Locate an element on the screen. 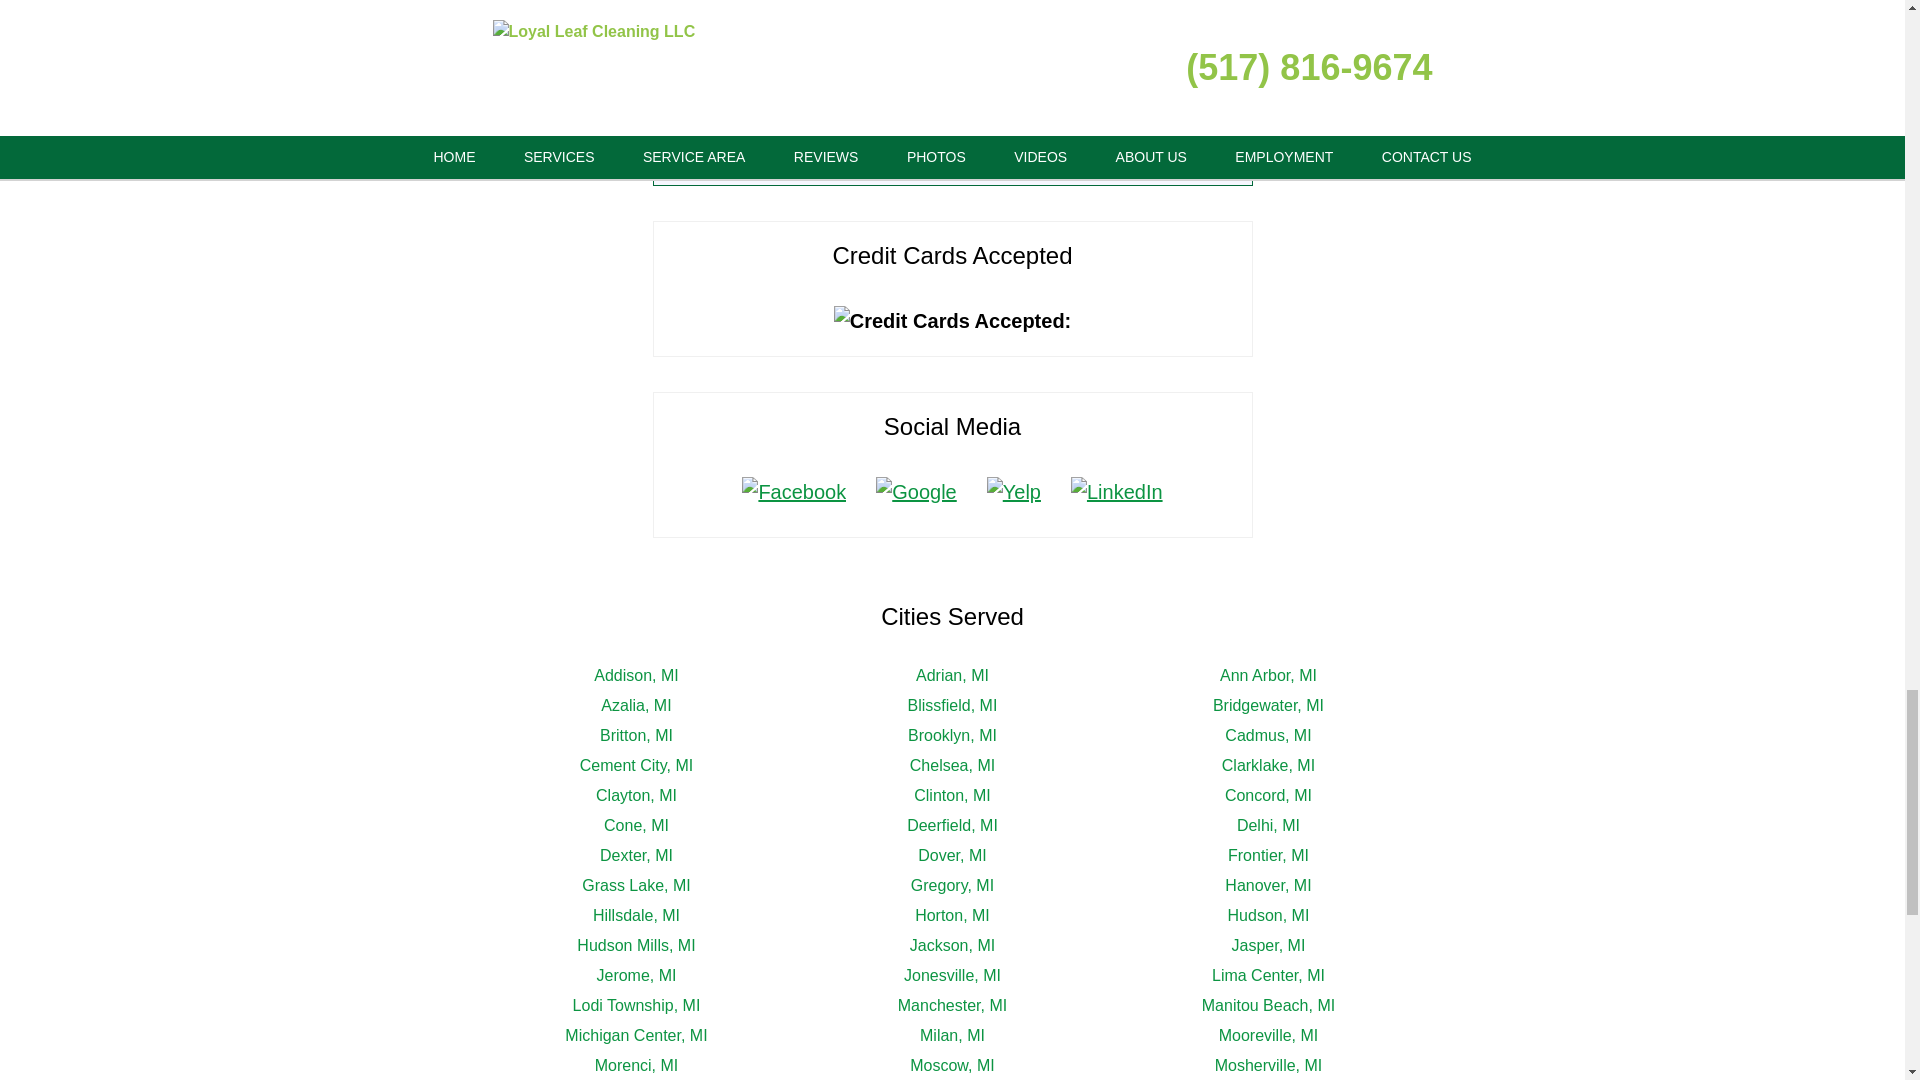  Submit is located at coordinates (953, 144).